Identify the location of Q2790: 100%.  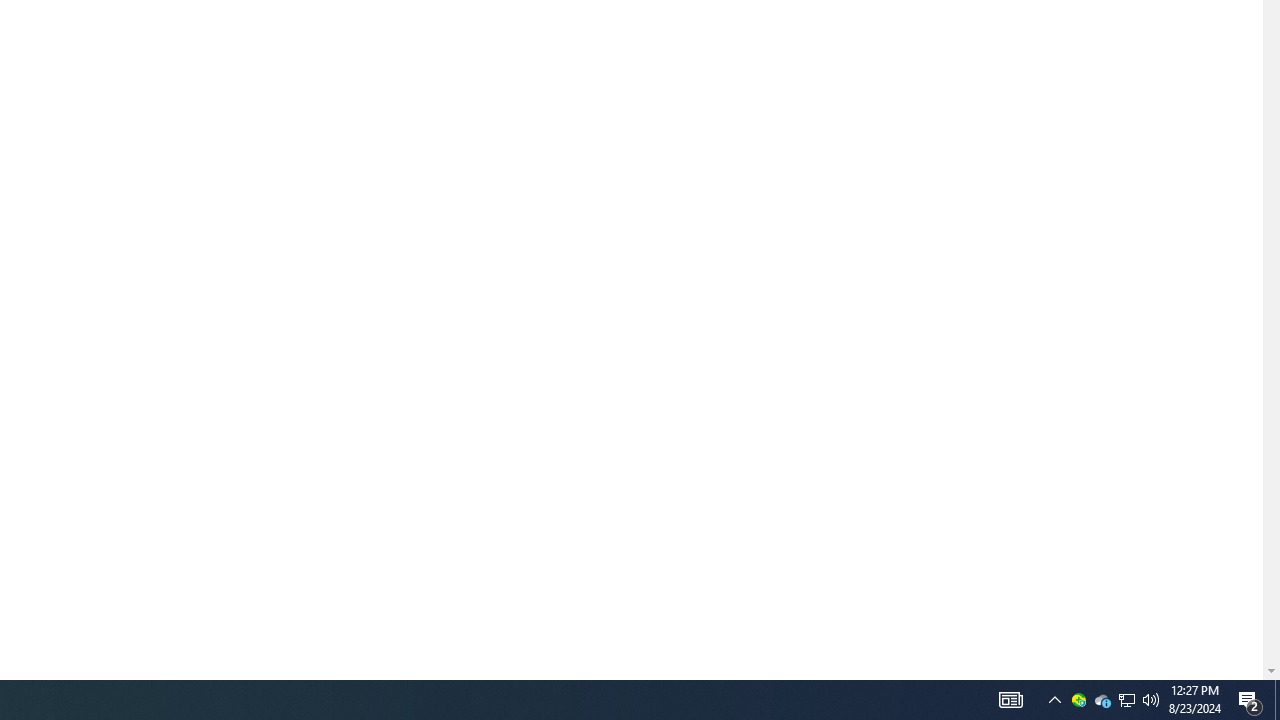
(1078, 700).